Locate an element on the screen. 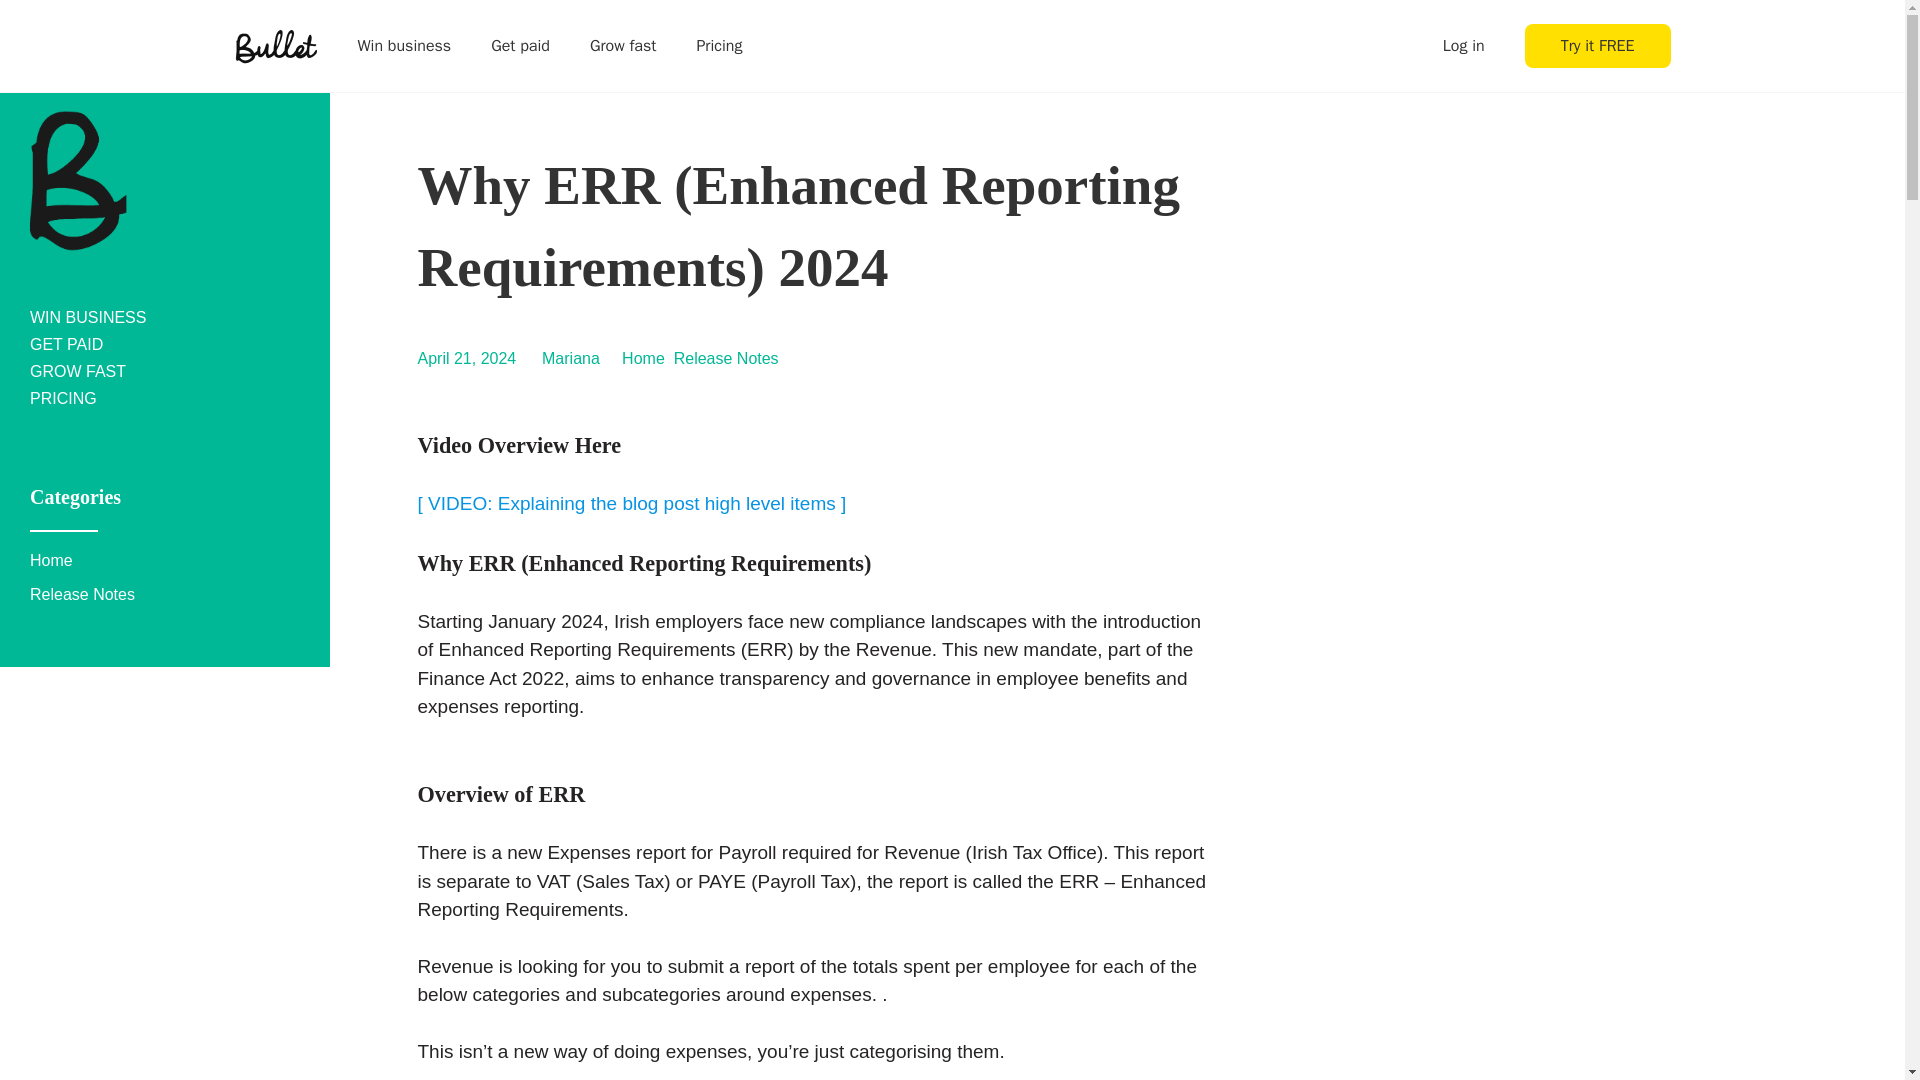 The image size is (1920, 1080). Mariana is located at coordinates (570, 358).